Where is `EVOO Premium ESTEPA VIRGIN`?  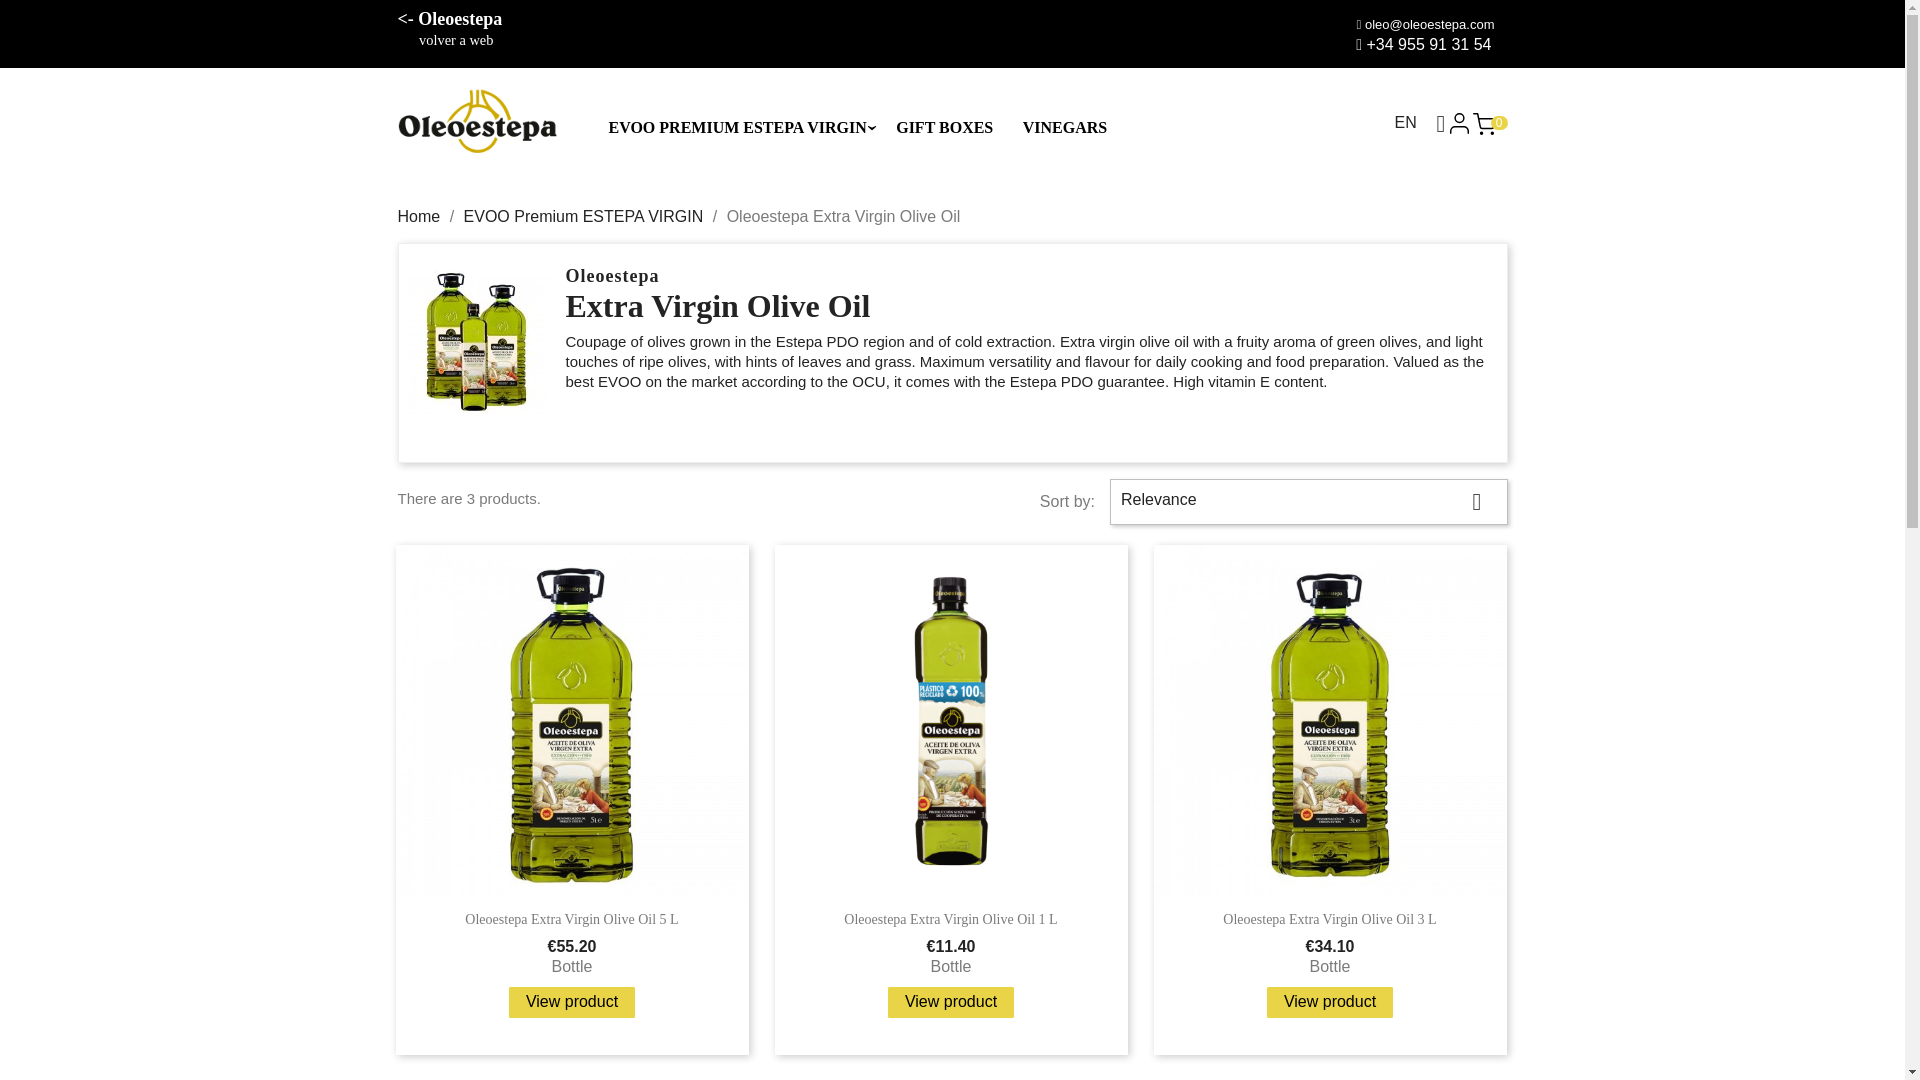 EVOO Premium ESTEPA VIRGIN is located at coordinates (584, 216).